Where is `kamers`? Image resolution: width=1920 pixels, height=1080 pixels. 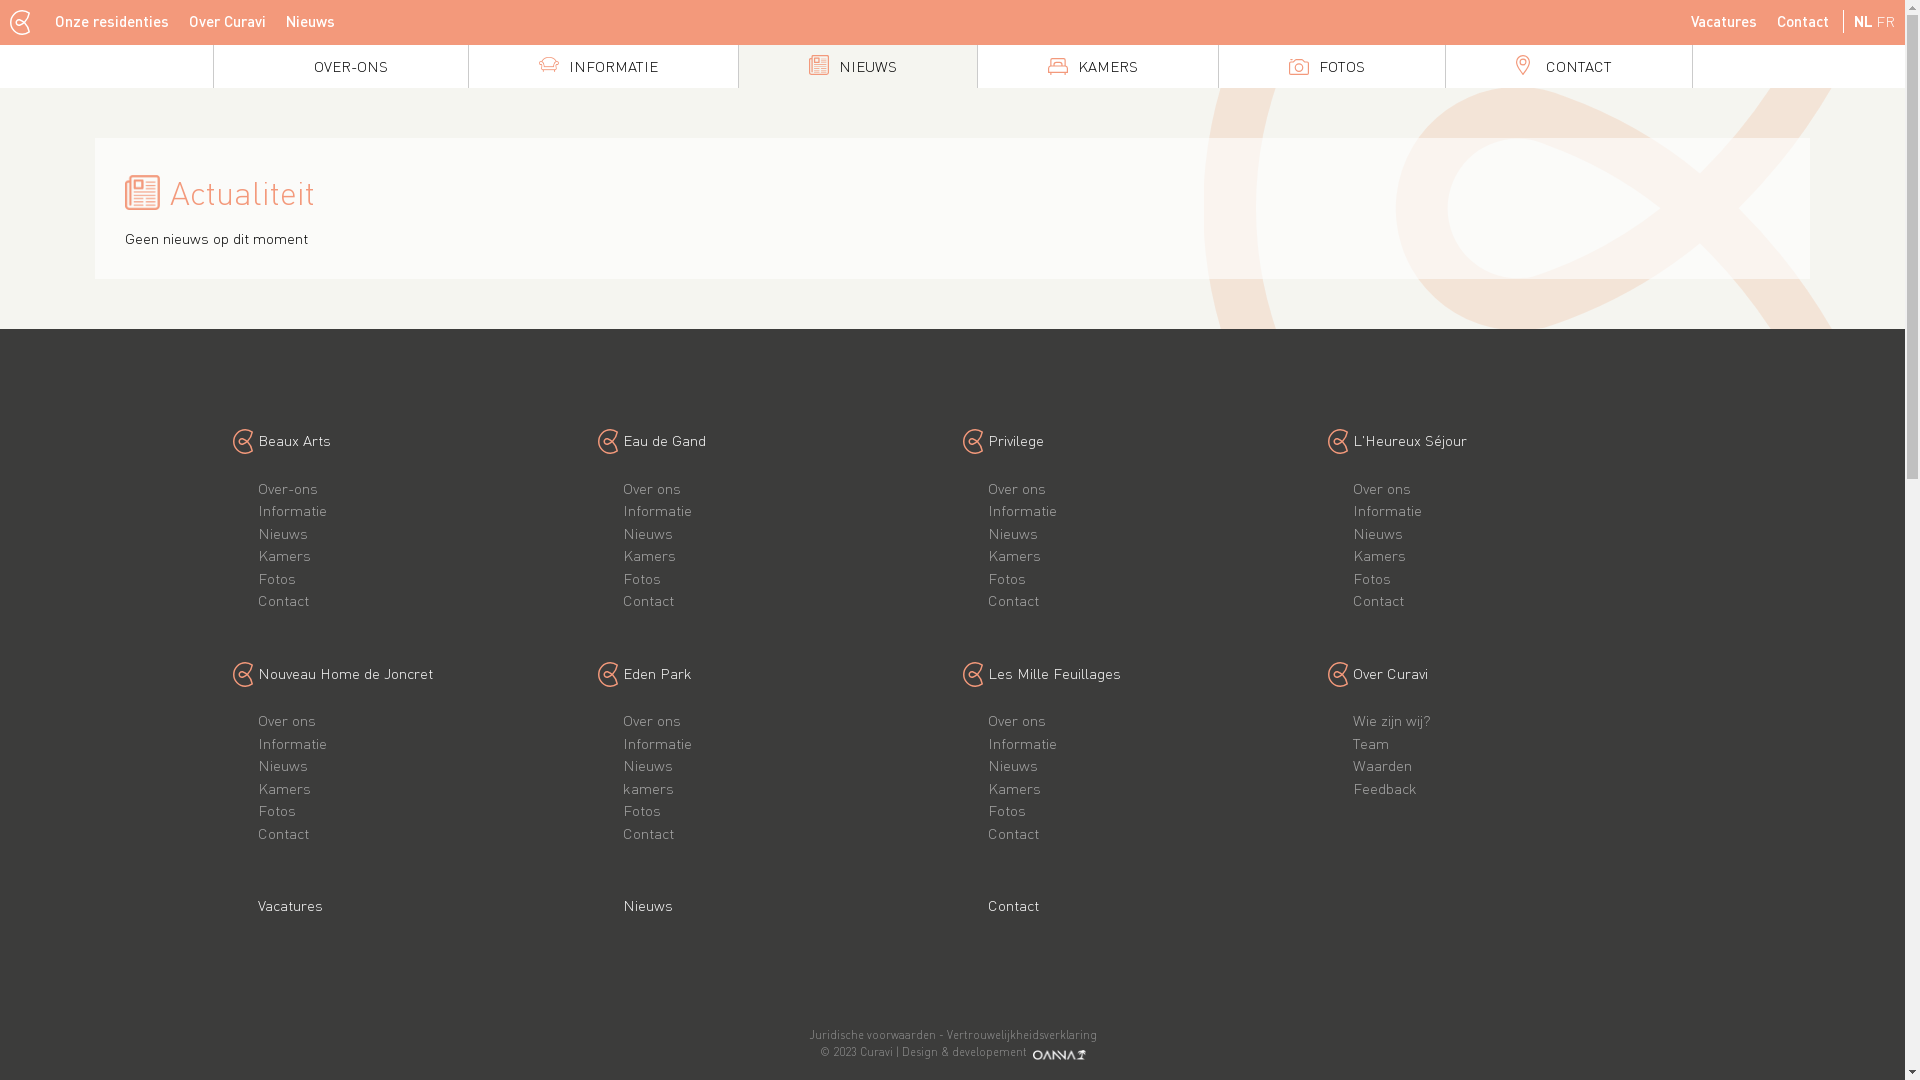 kamers is located at coordinates (648, 788).